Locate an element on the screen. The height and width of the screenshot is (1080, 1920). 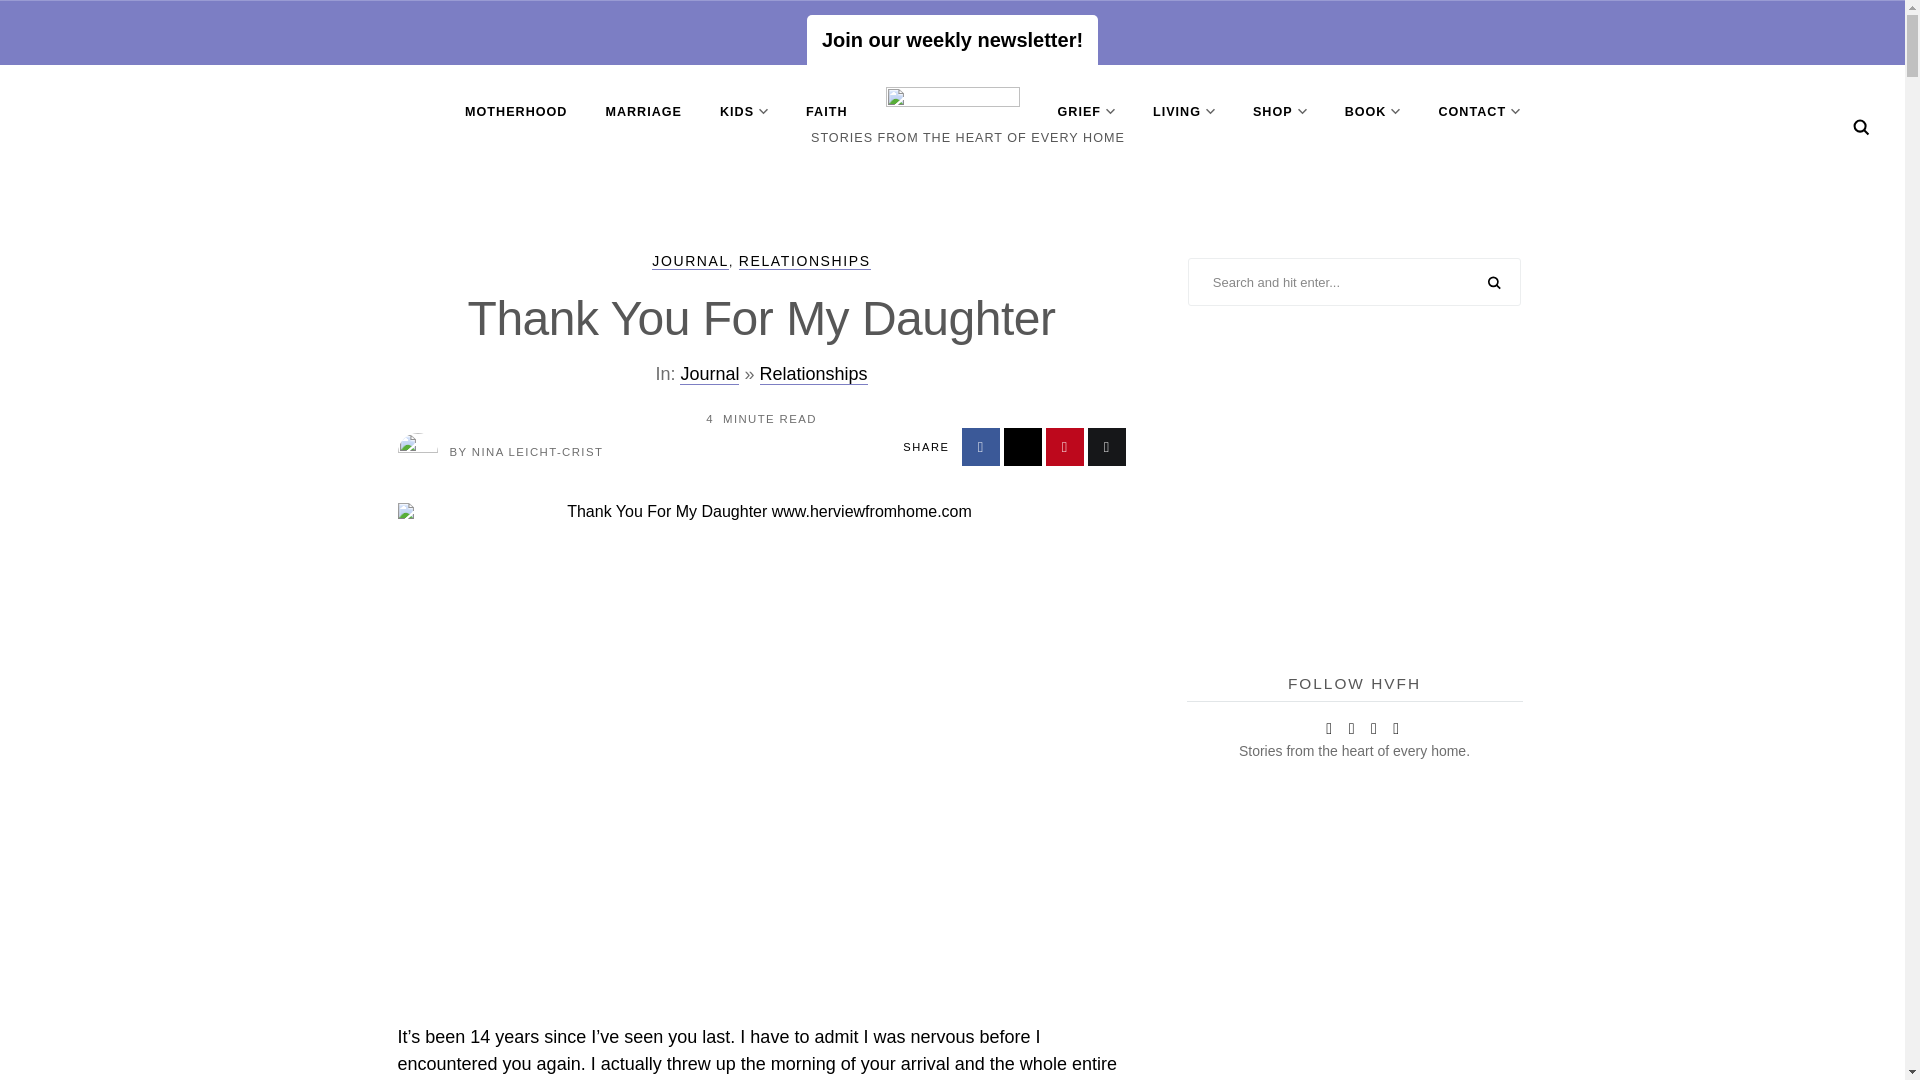
Share on Facebook is located at coordinates (980, 446).